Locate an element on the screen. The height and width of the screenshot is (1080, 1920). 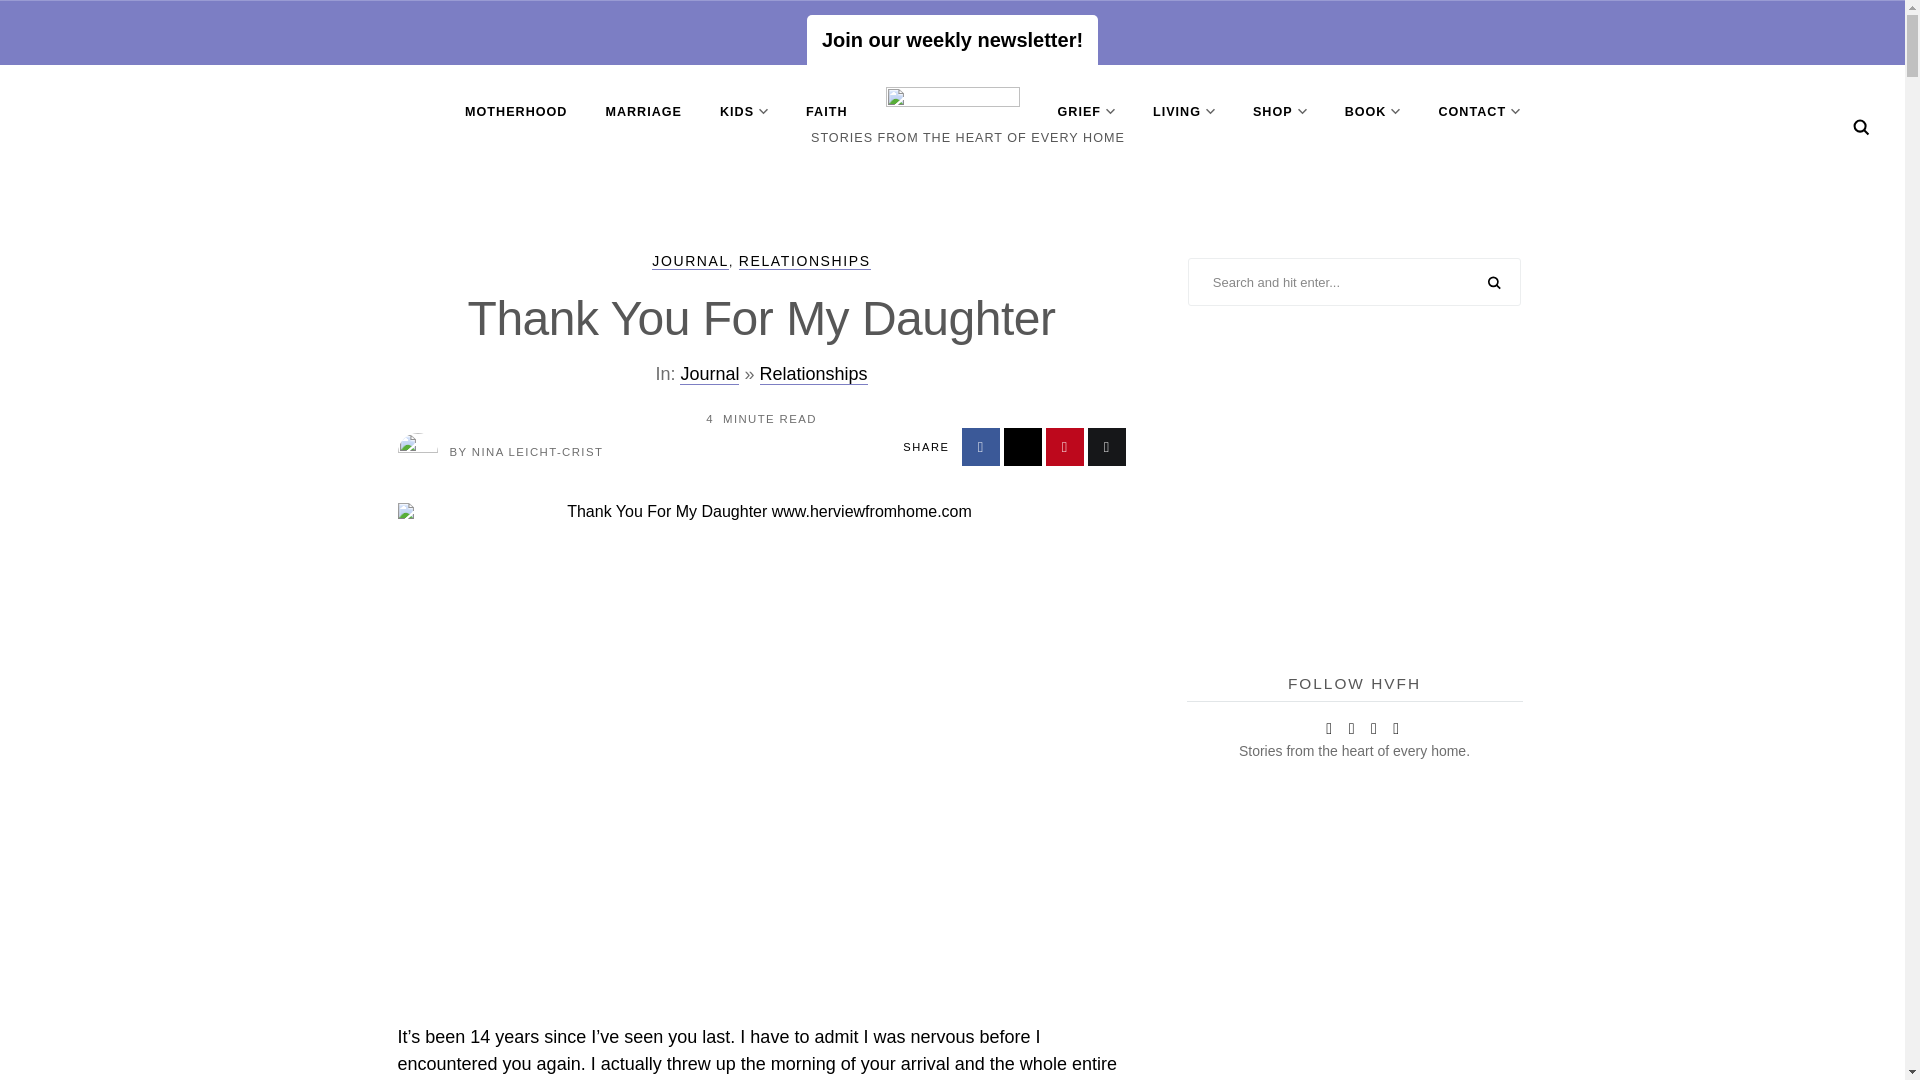
Share on Facebook is located at coordinates (980, 446).